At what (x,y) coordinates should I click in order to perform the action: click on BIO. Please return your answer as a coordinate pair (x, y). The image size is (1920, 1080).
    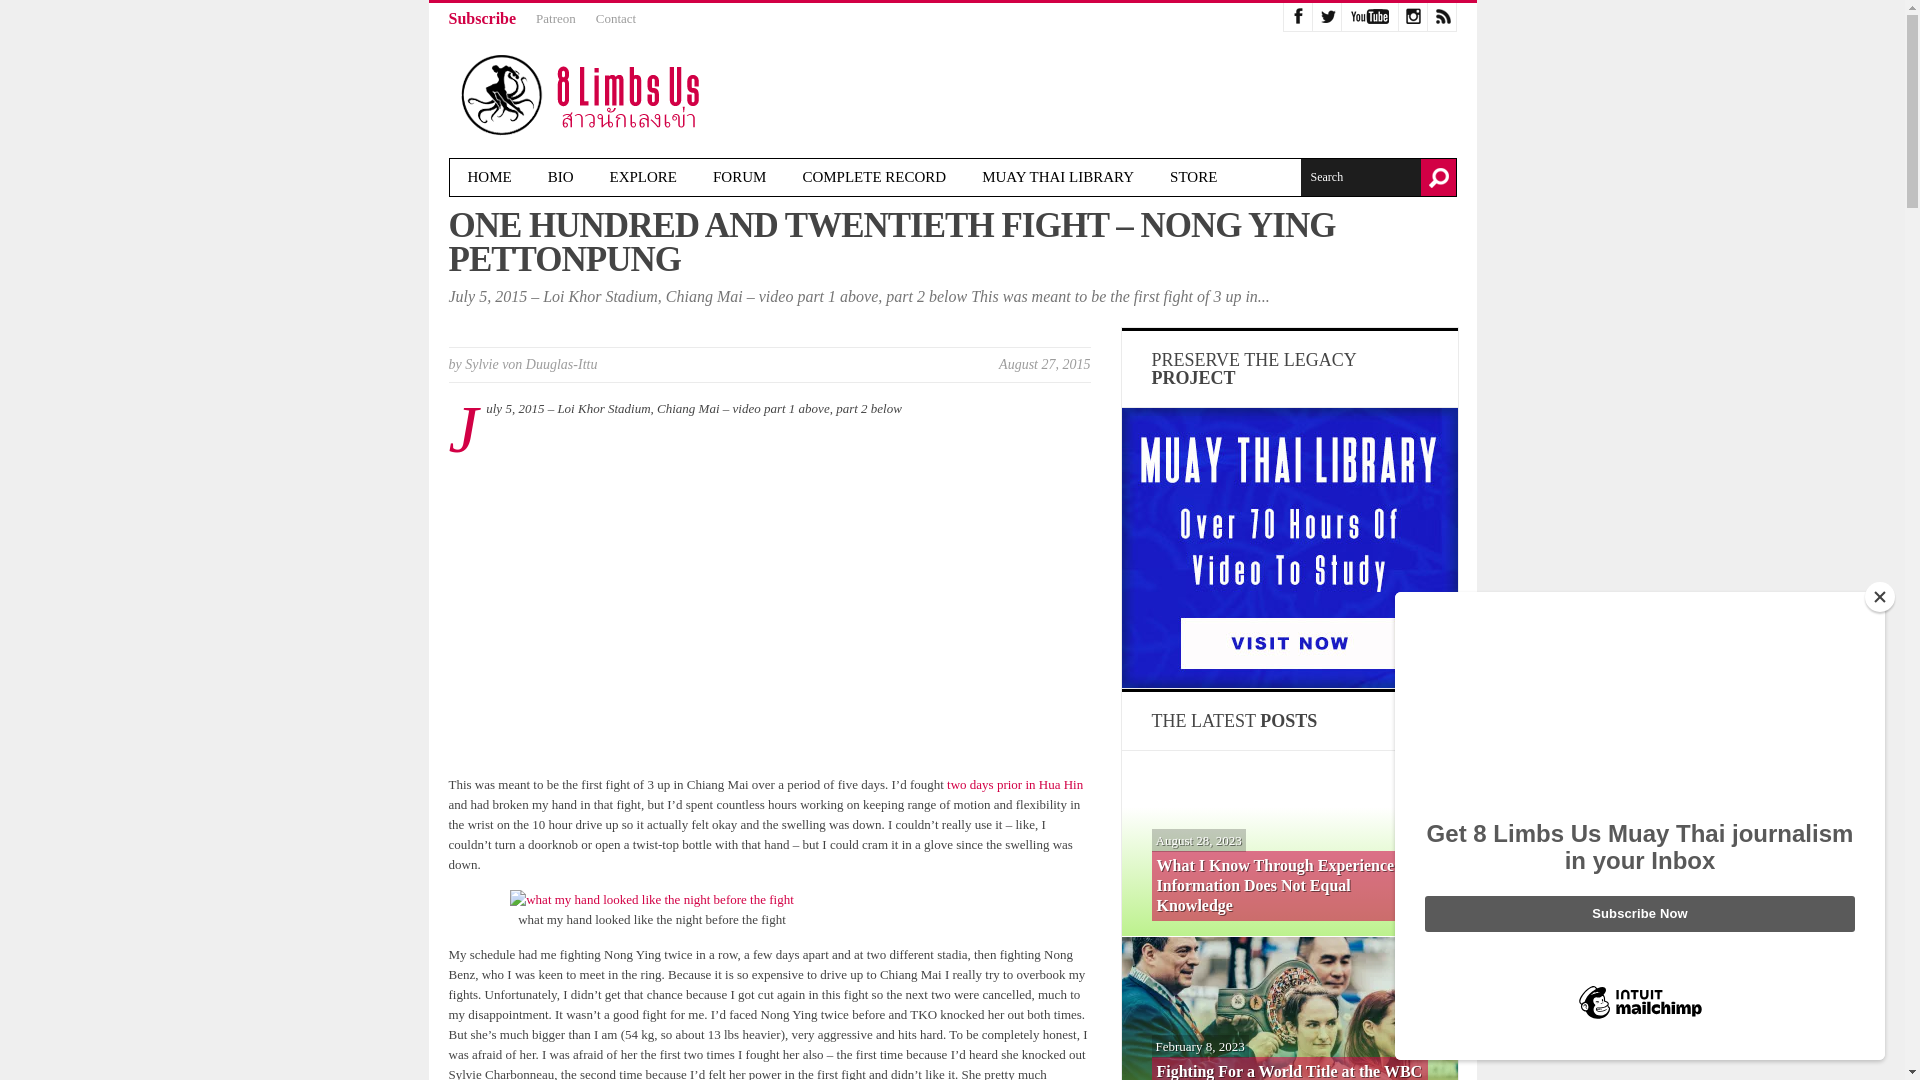
    Looking at the image, I should click on (560, 176).